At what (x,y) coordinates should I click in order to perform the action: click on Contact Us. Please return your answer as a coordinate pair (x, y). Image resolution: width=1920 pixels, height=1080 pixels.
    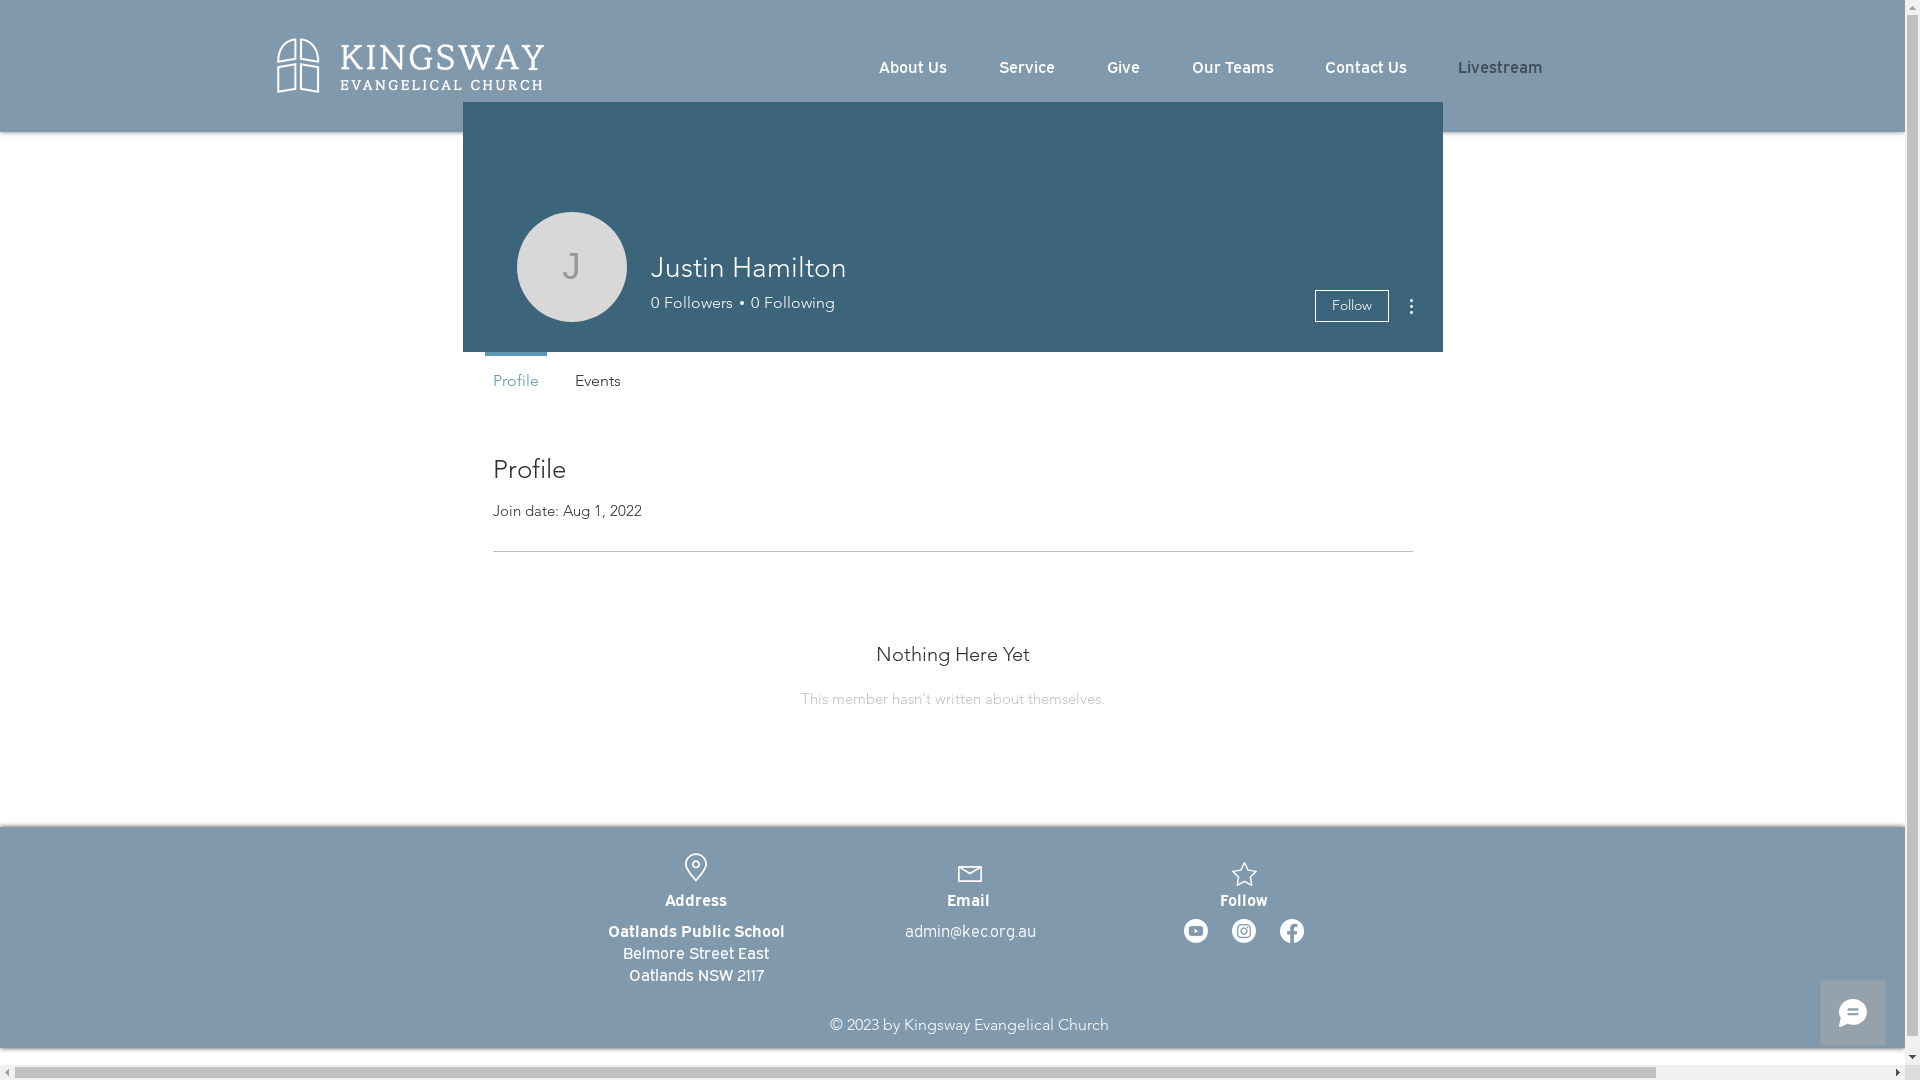
    Looking at the image, I should click on (1376, 66).